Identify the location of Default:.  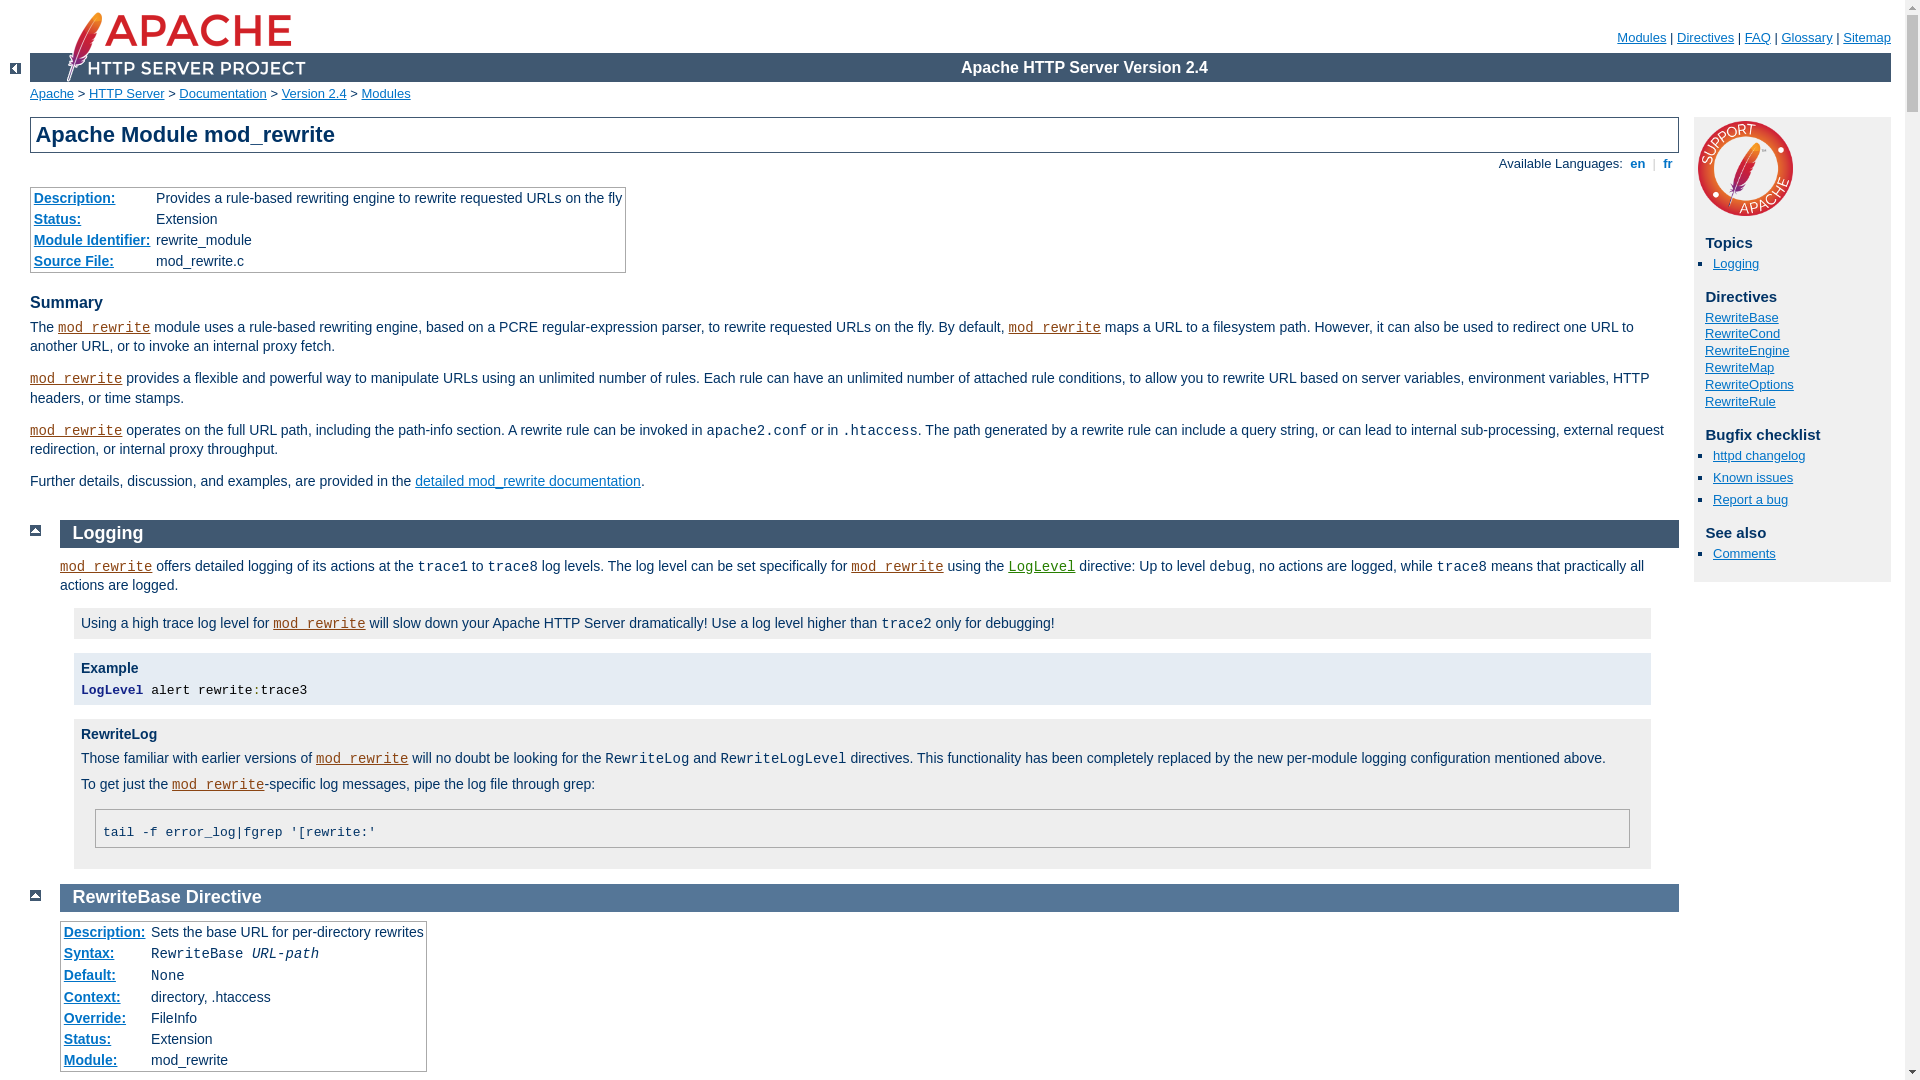
(90, 975).